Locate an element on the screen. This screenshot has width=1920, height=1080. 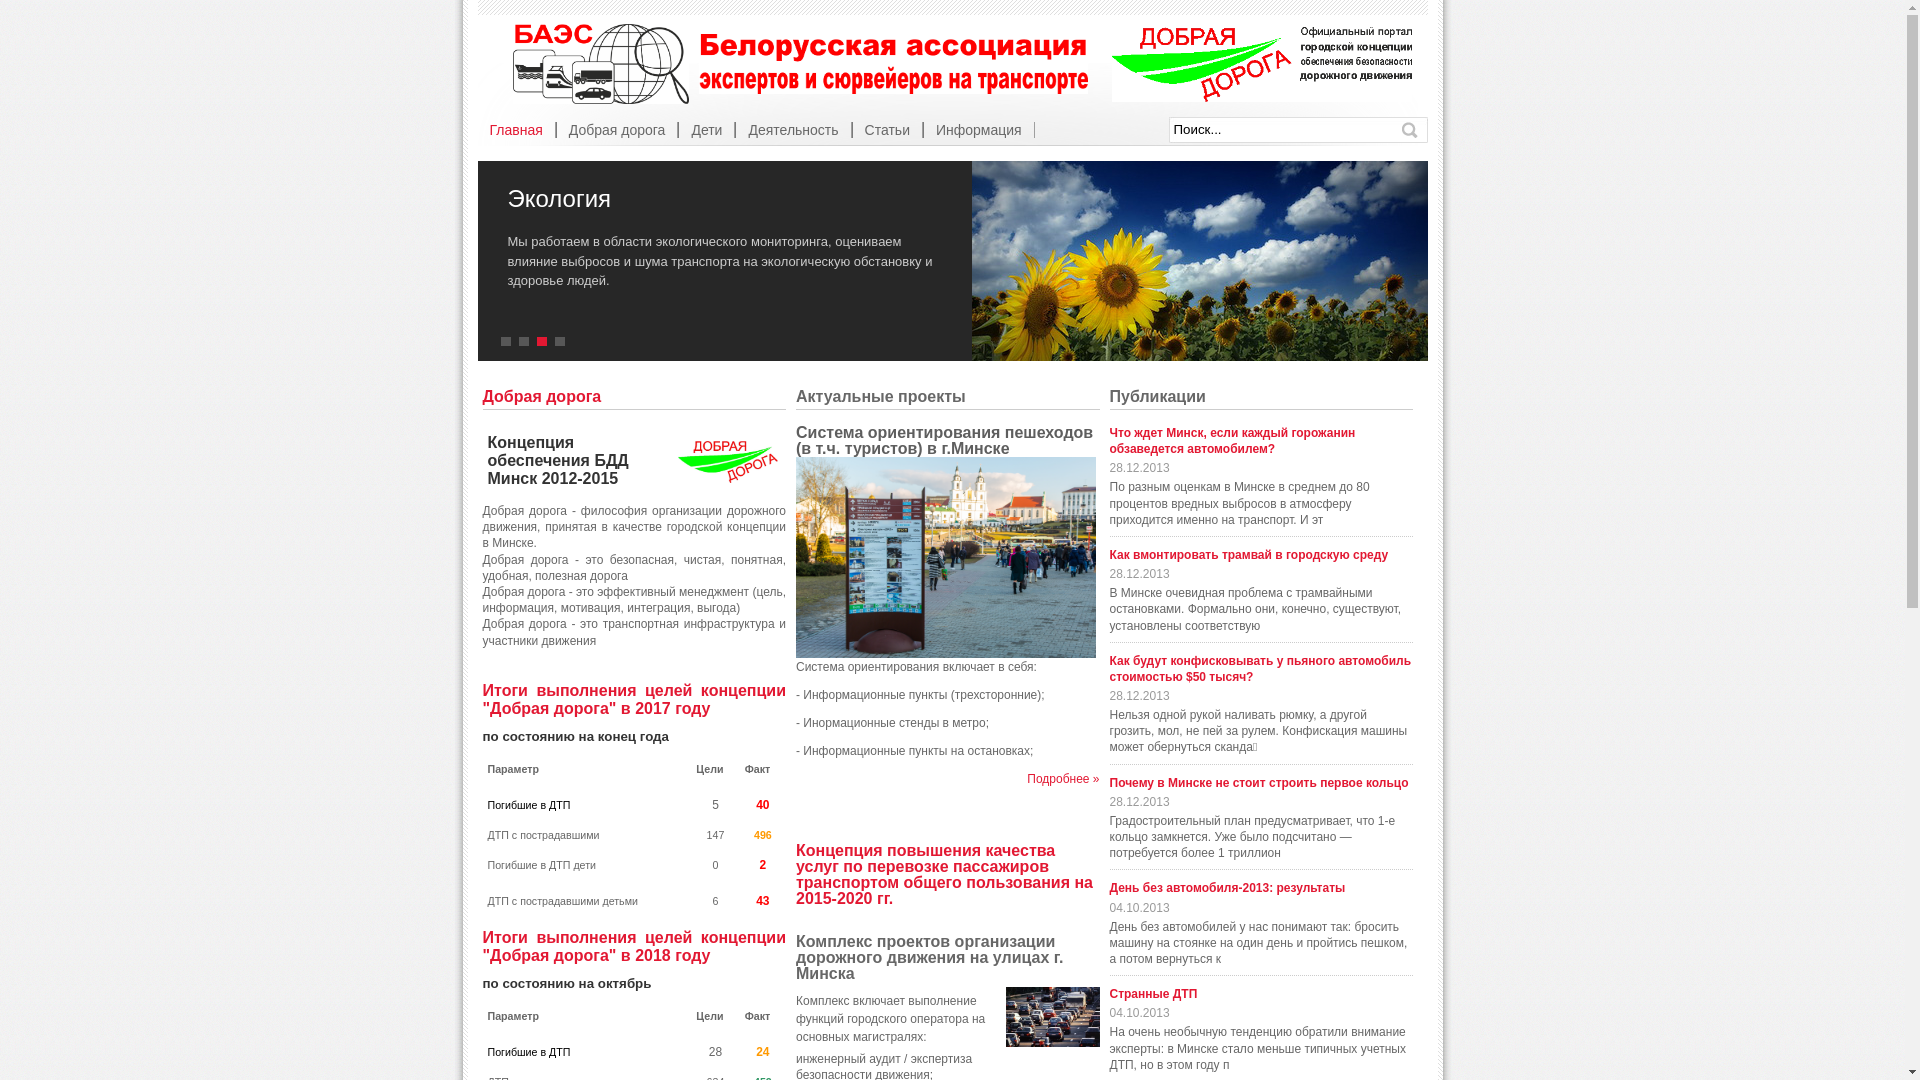
4 is located at coordinates (562, 342).